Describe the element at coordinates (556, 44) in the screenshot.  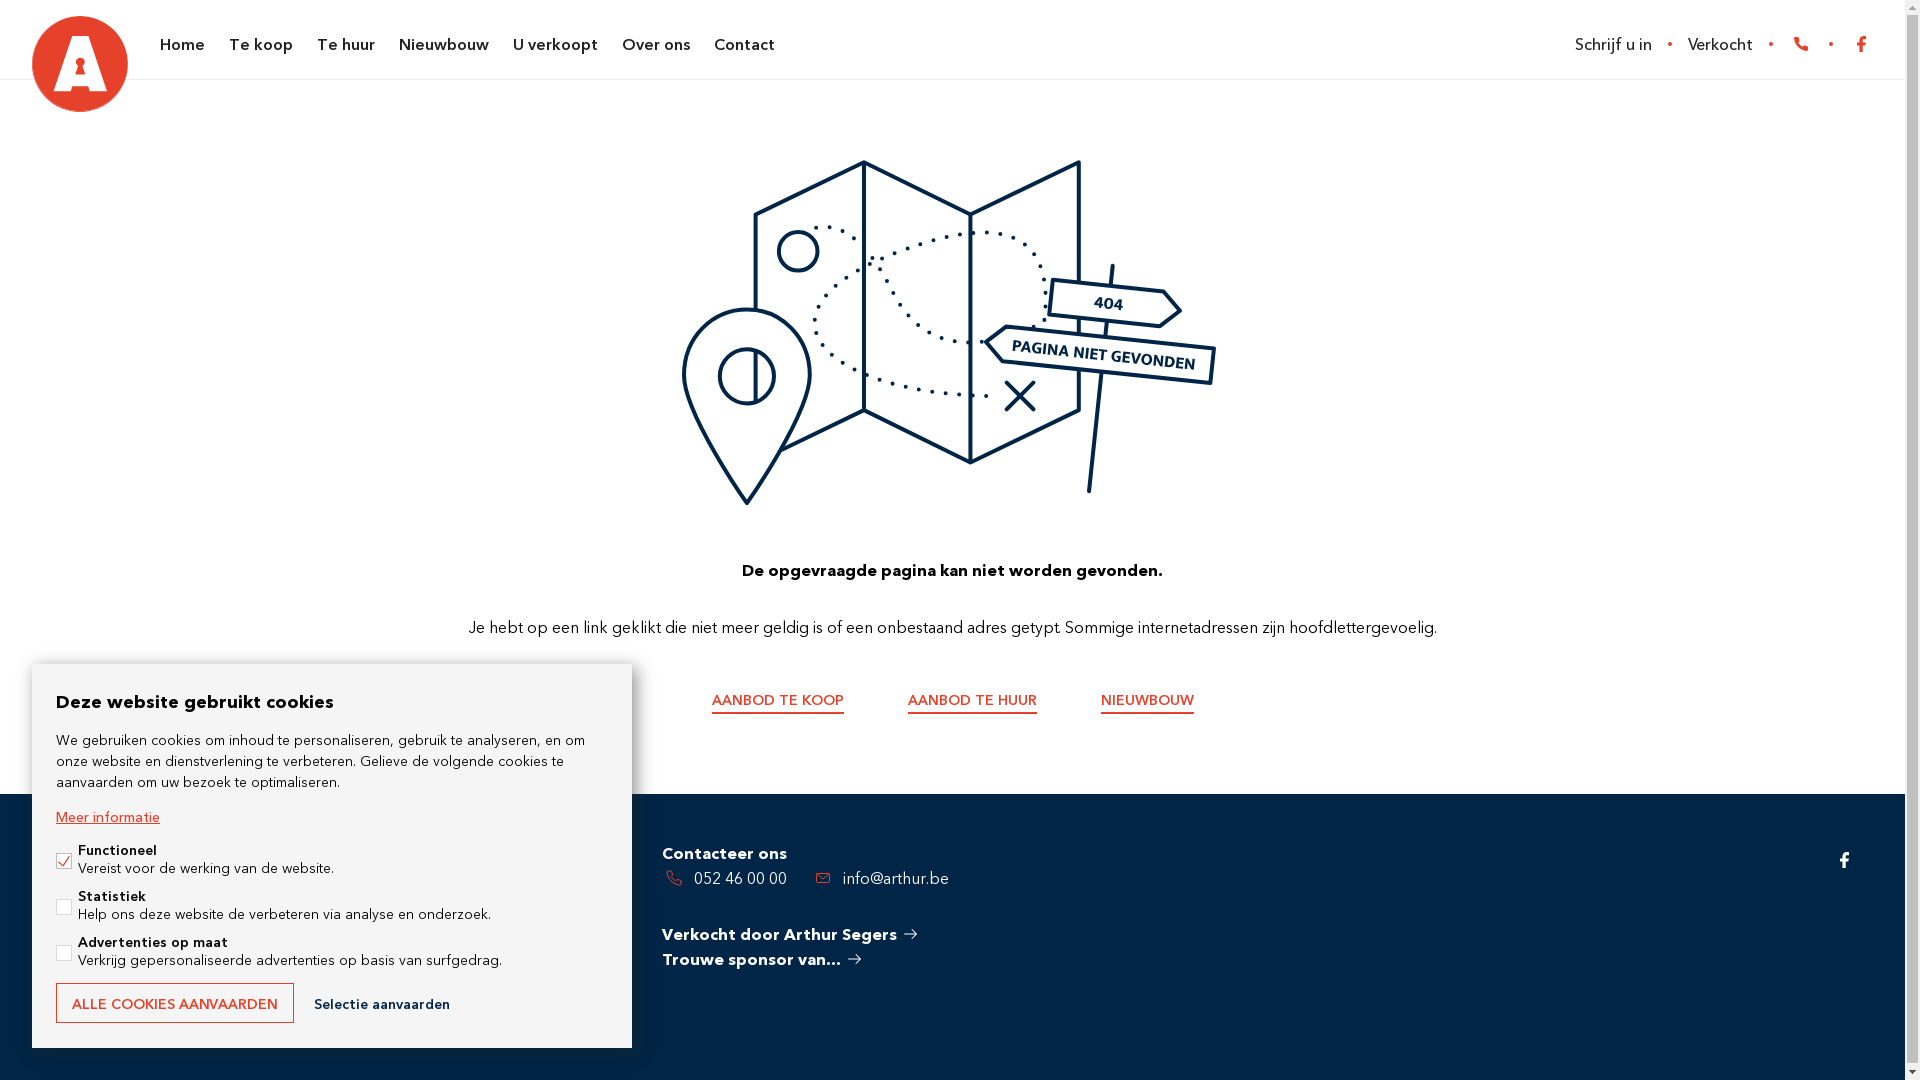
I see `U verkoopt` at that location.